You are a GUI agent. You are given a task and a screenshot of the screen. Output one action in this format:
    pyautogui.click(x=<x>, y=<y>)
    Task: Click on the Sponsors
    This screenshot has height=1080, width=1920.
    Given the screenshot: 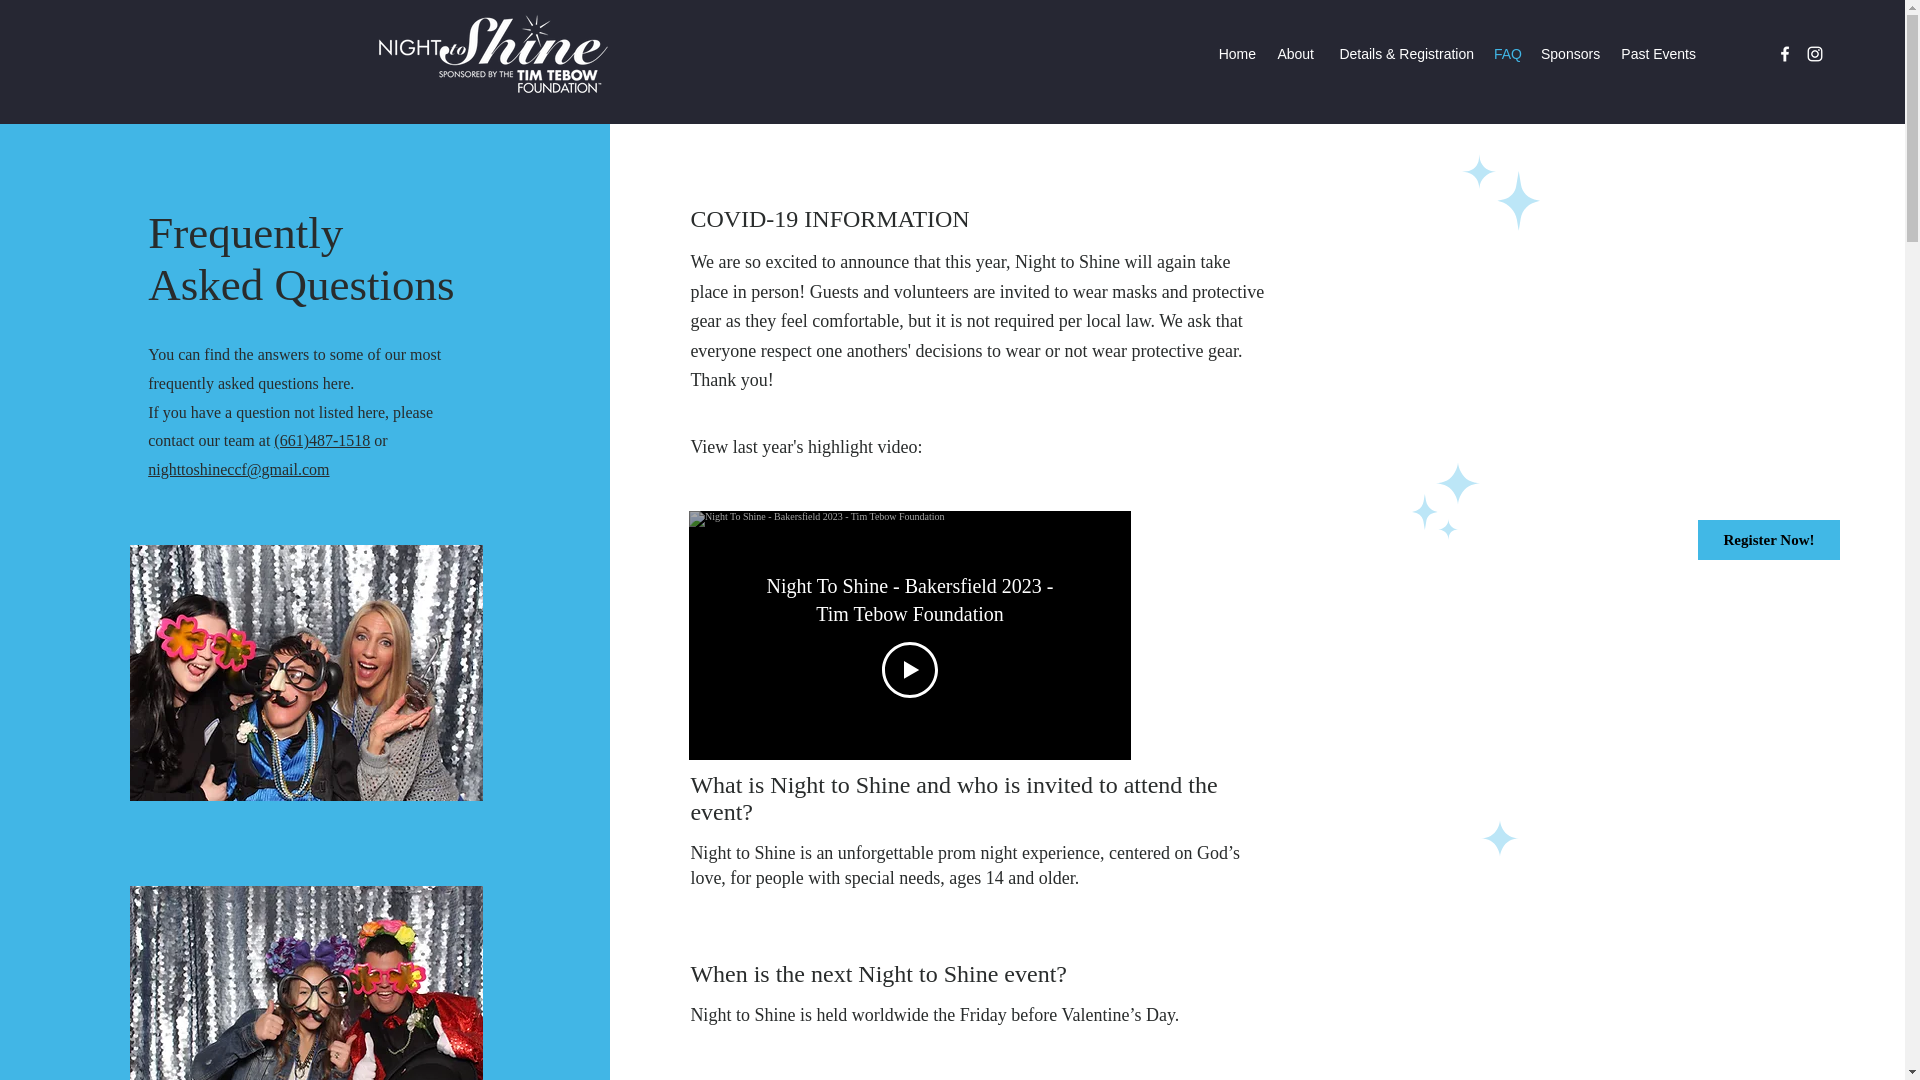 What is the action you would take?
    pyautogui.click(x=1570, y=54)
    